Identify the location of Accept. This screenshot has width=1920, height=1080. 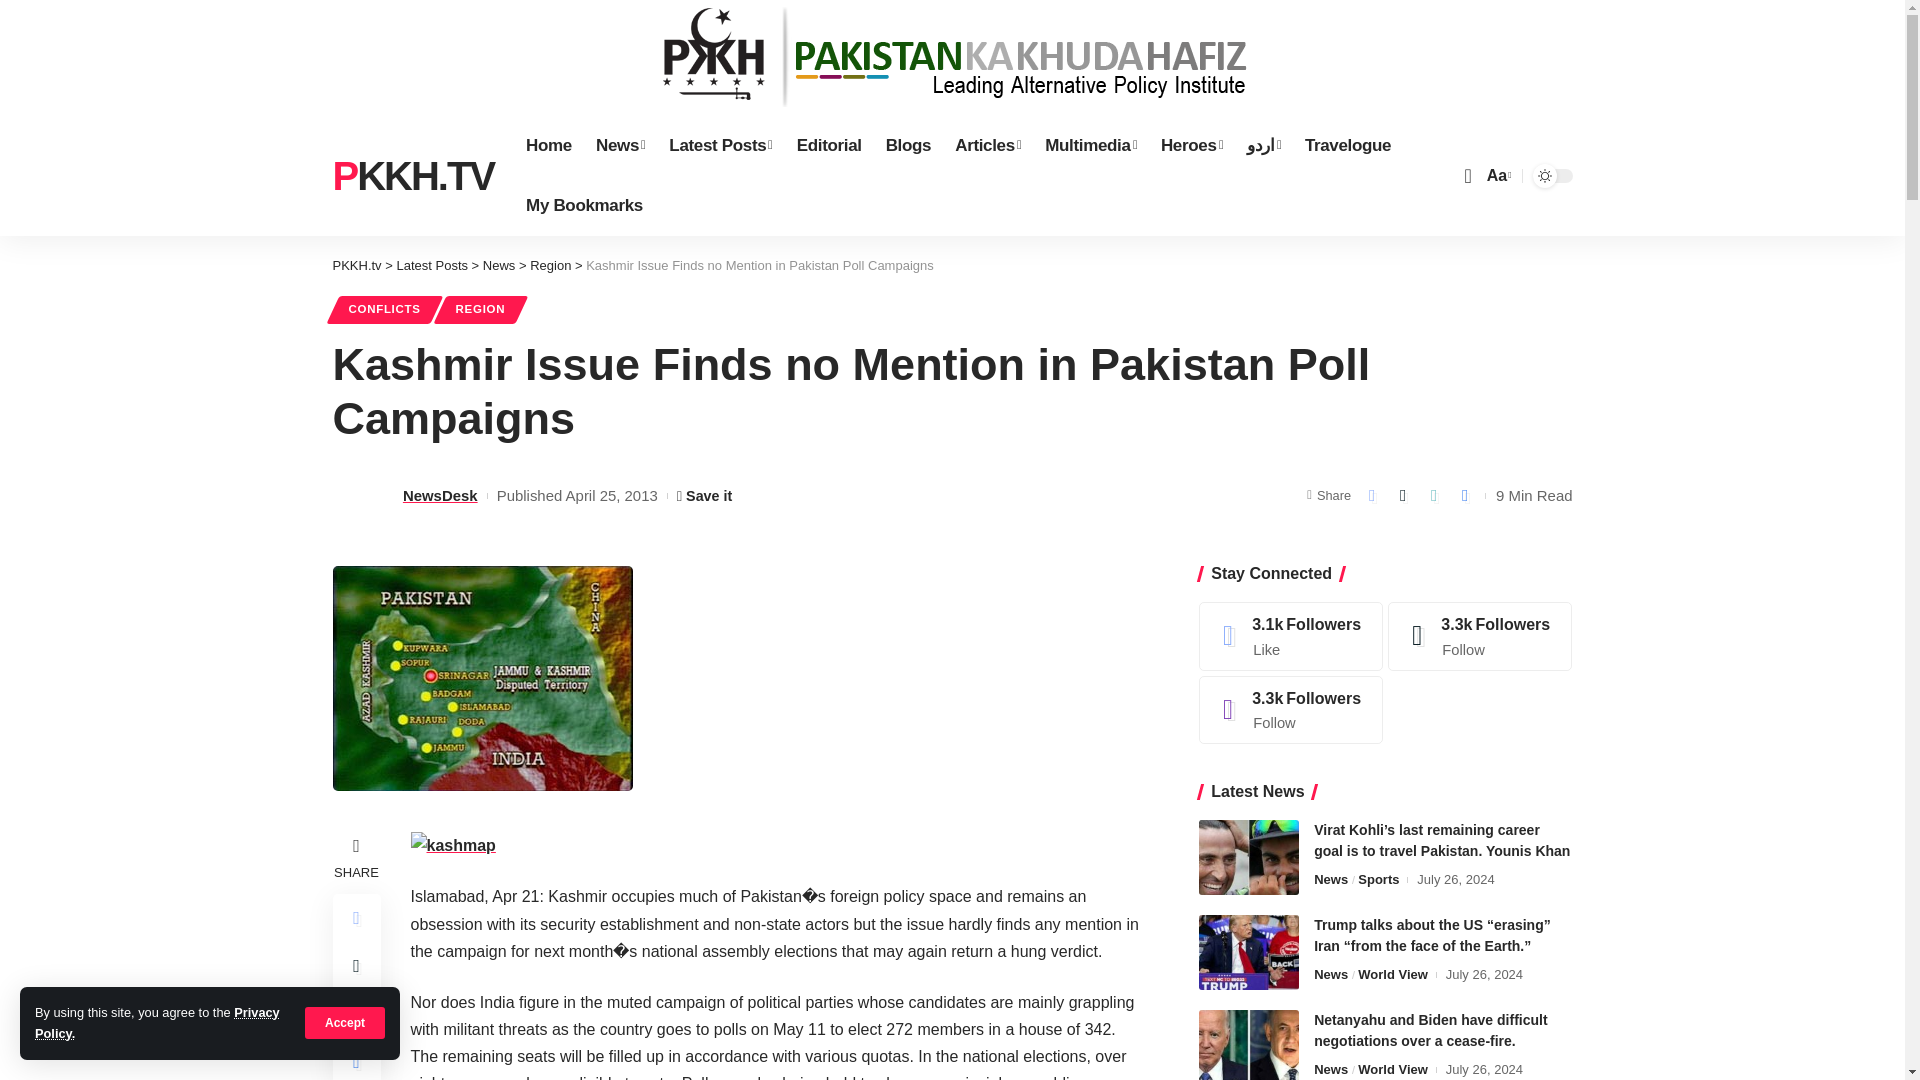
(345, 1022).